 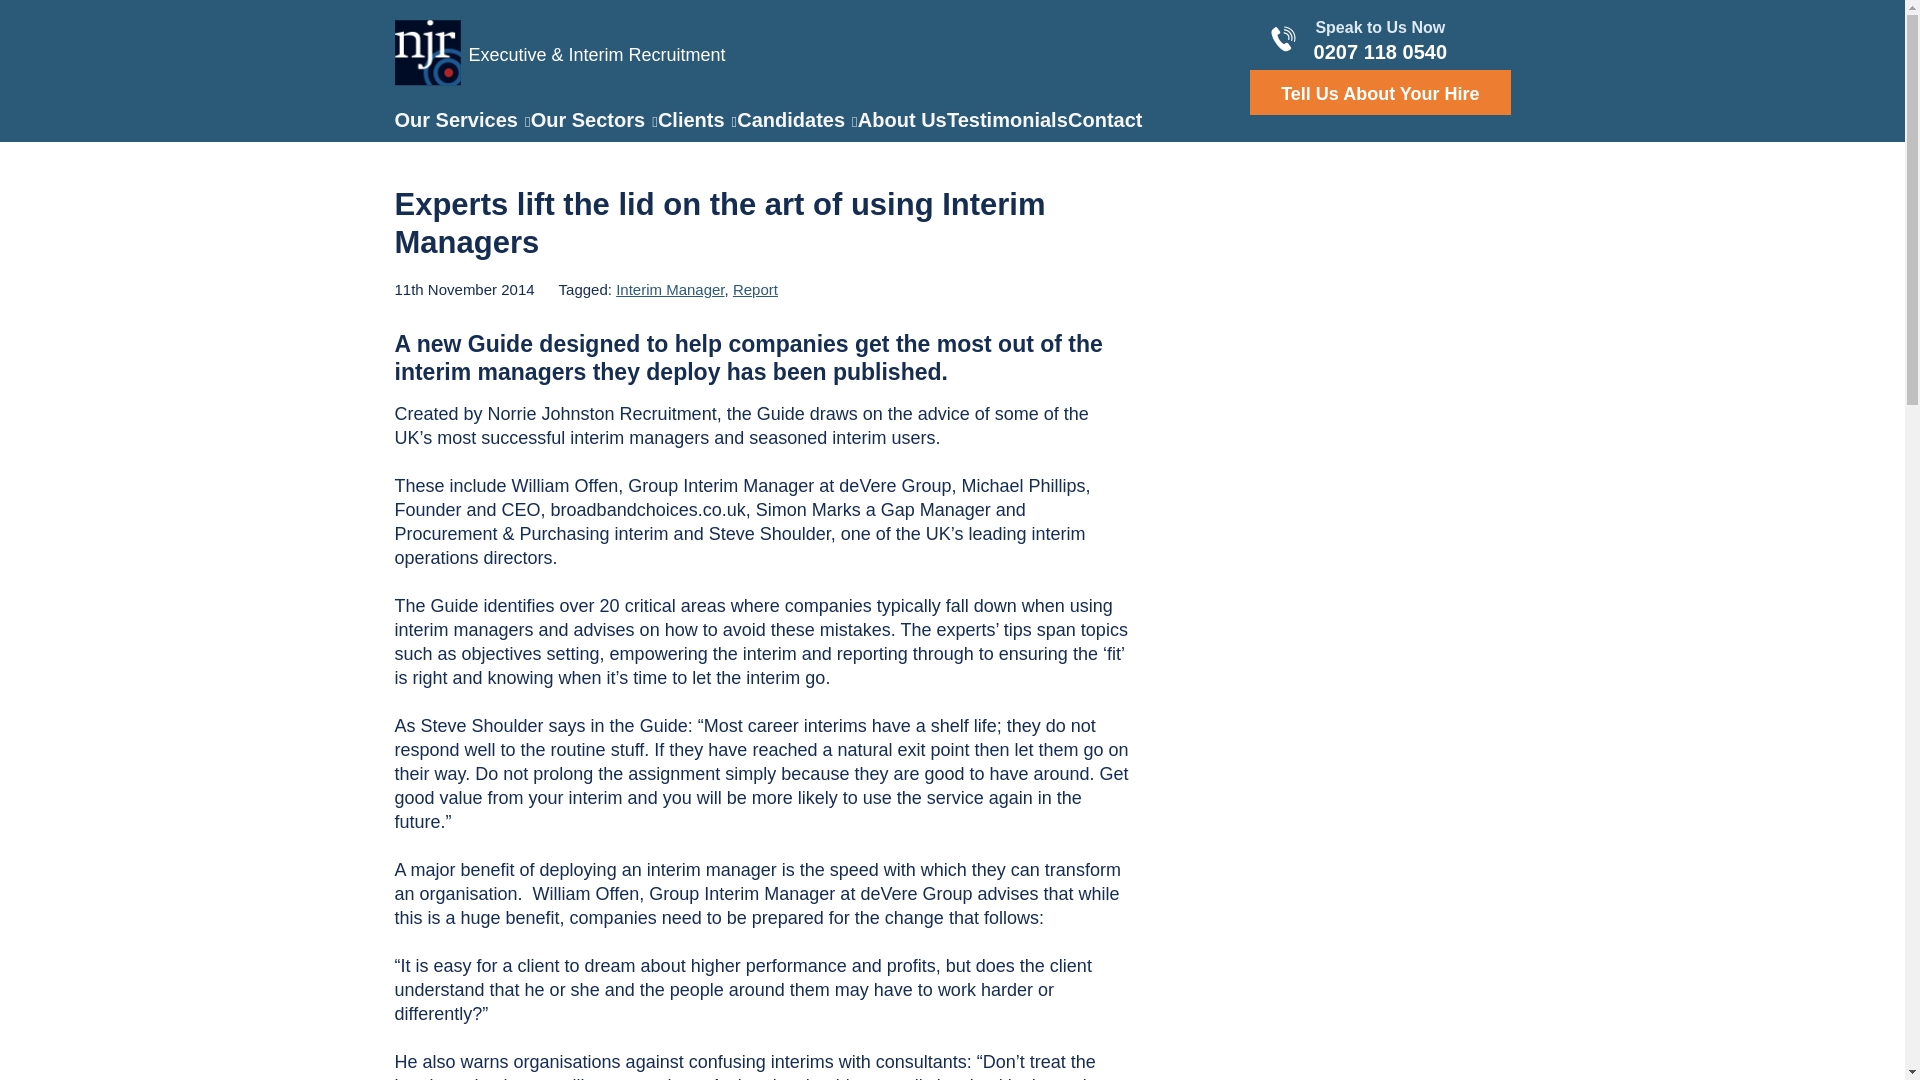 I want to click on Tell Us About Your Hire, so click(x=1379, y=92).